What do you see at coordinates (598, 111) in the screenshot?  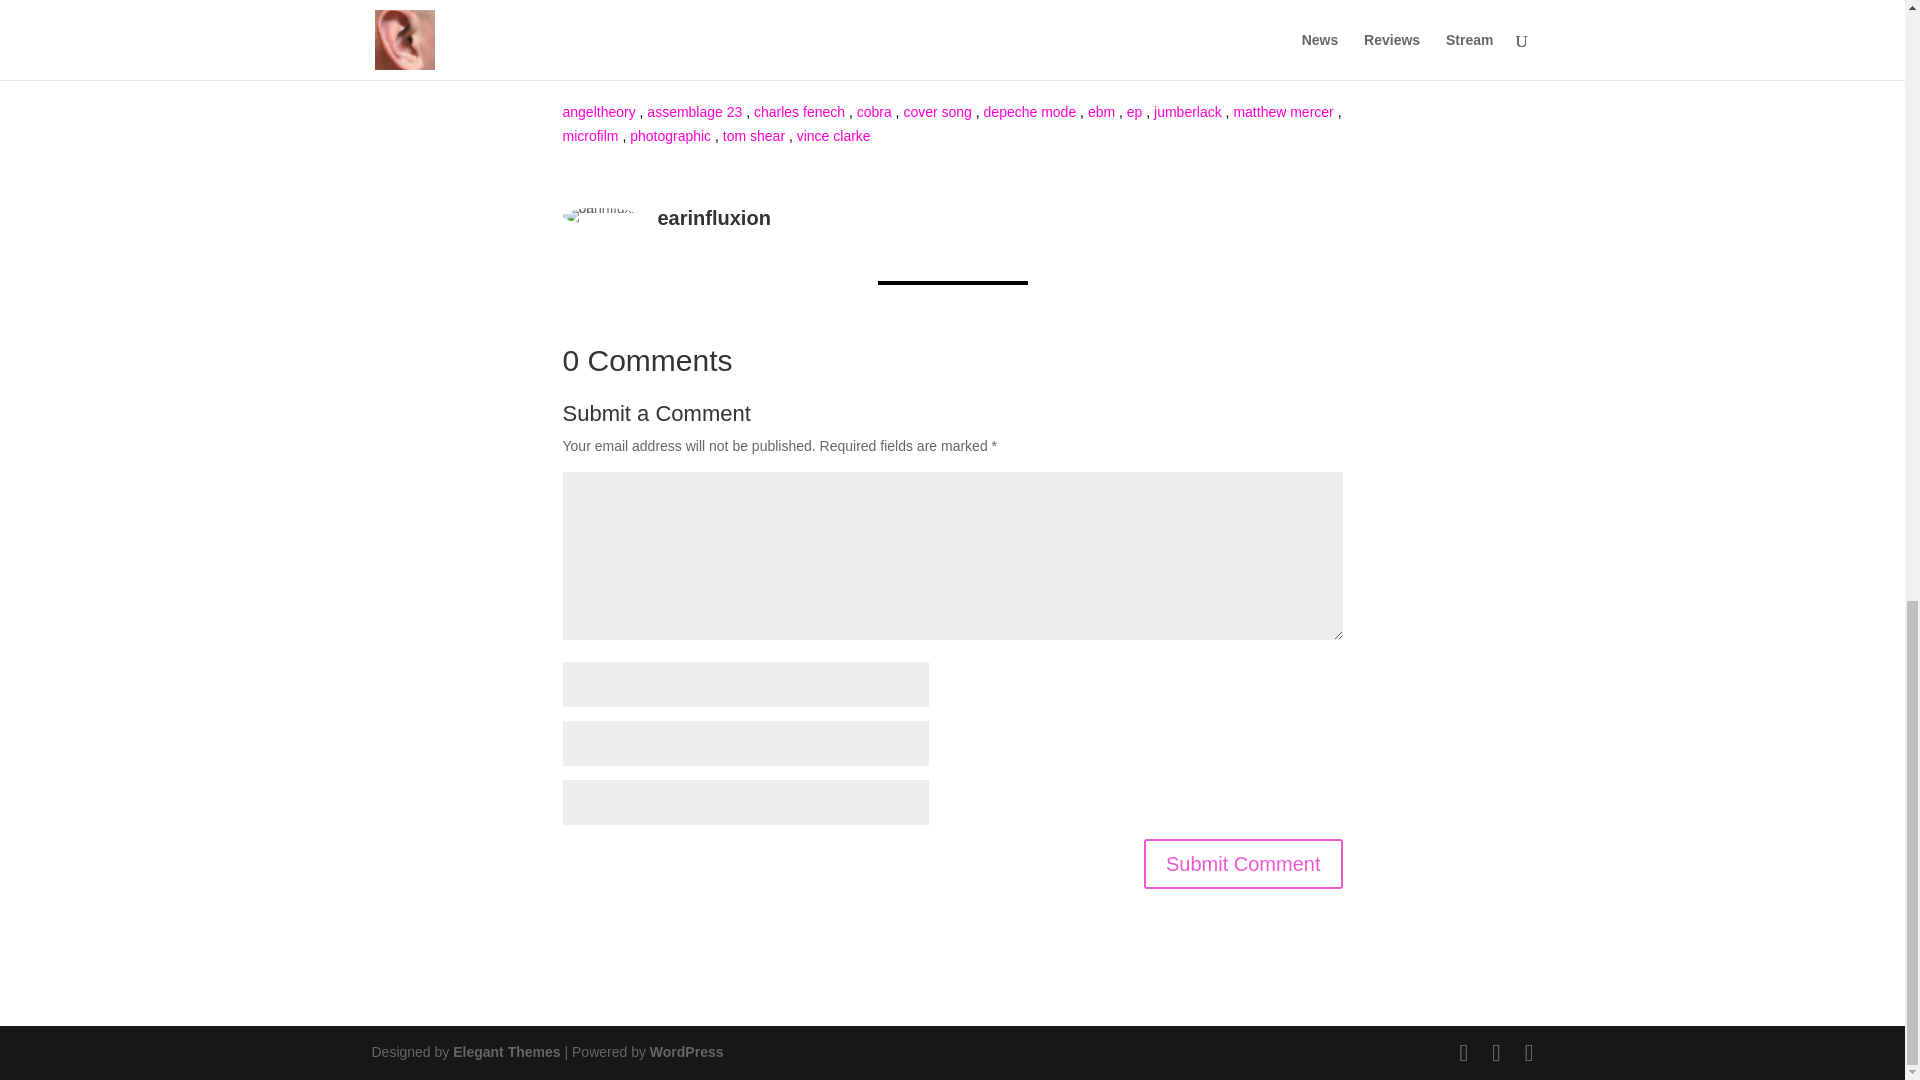 I see `angeltheory` at bounding box center [598, 111].